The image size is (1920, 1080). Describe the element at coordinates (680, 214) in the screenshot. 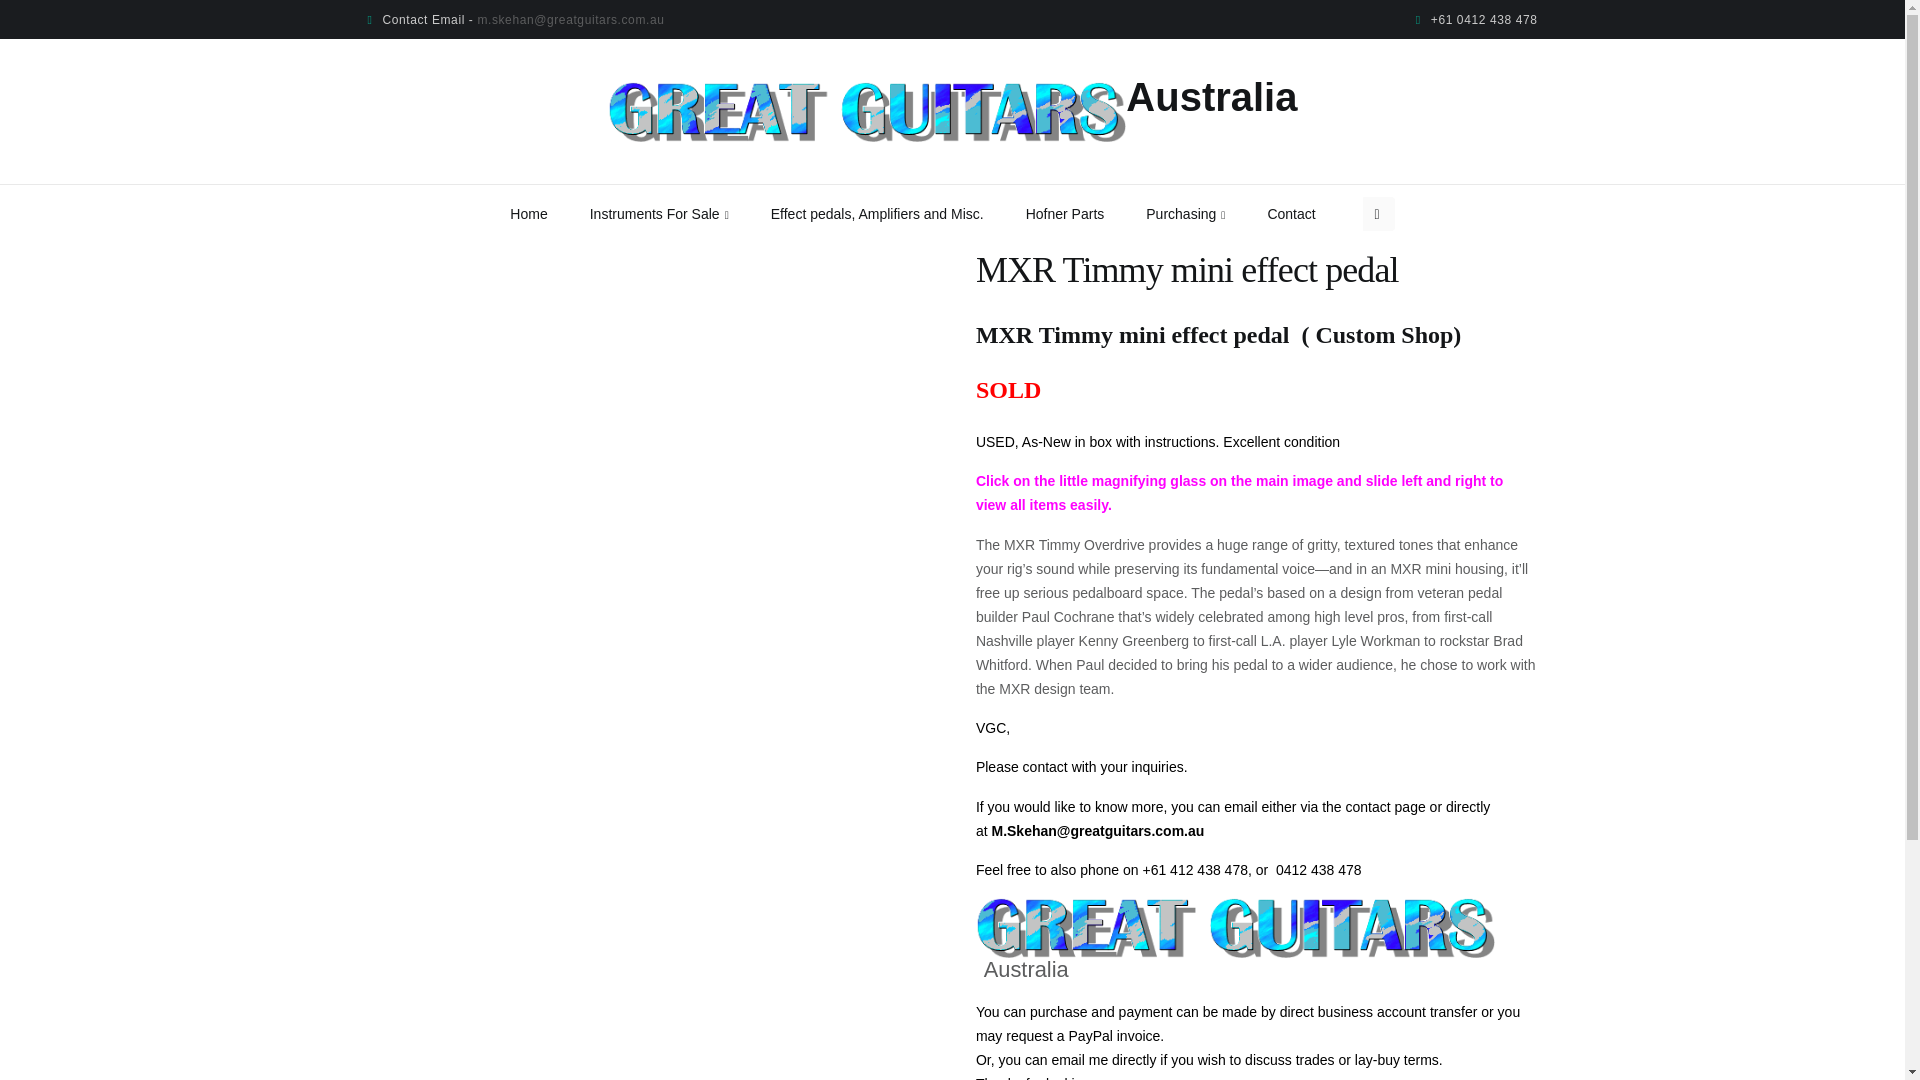

I see `Instruments For Sale` at that location.